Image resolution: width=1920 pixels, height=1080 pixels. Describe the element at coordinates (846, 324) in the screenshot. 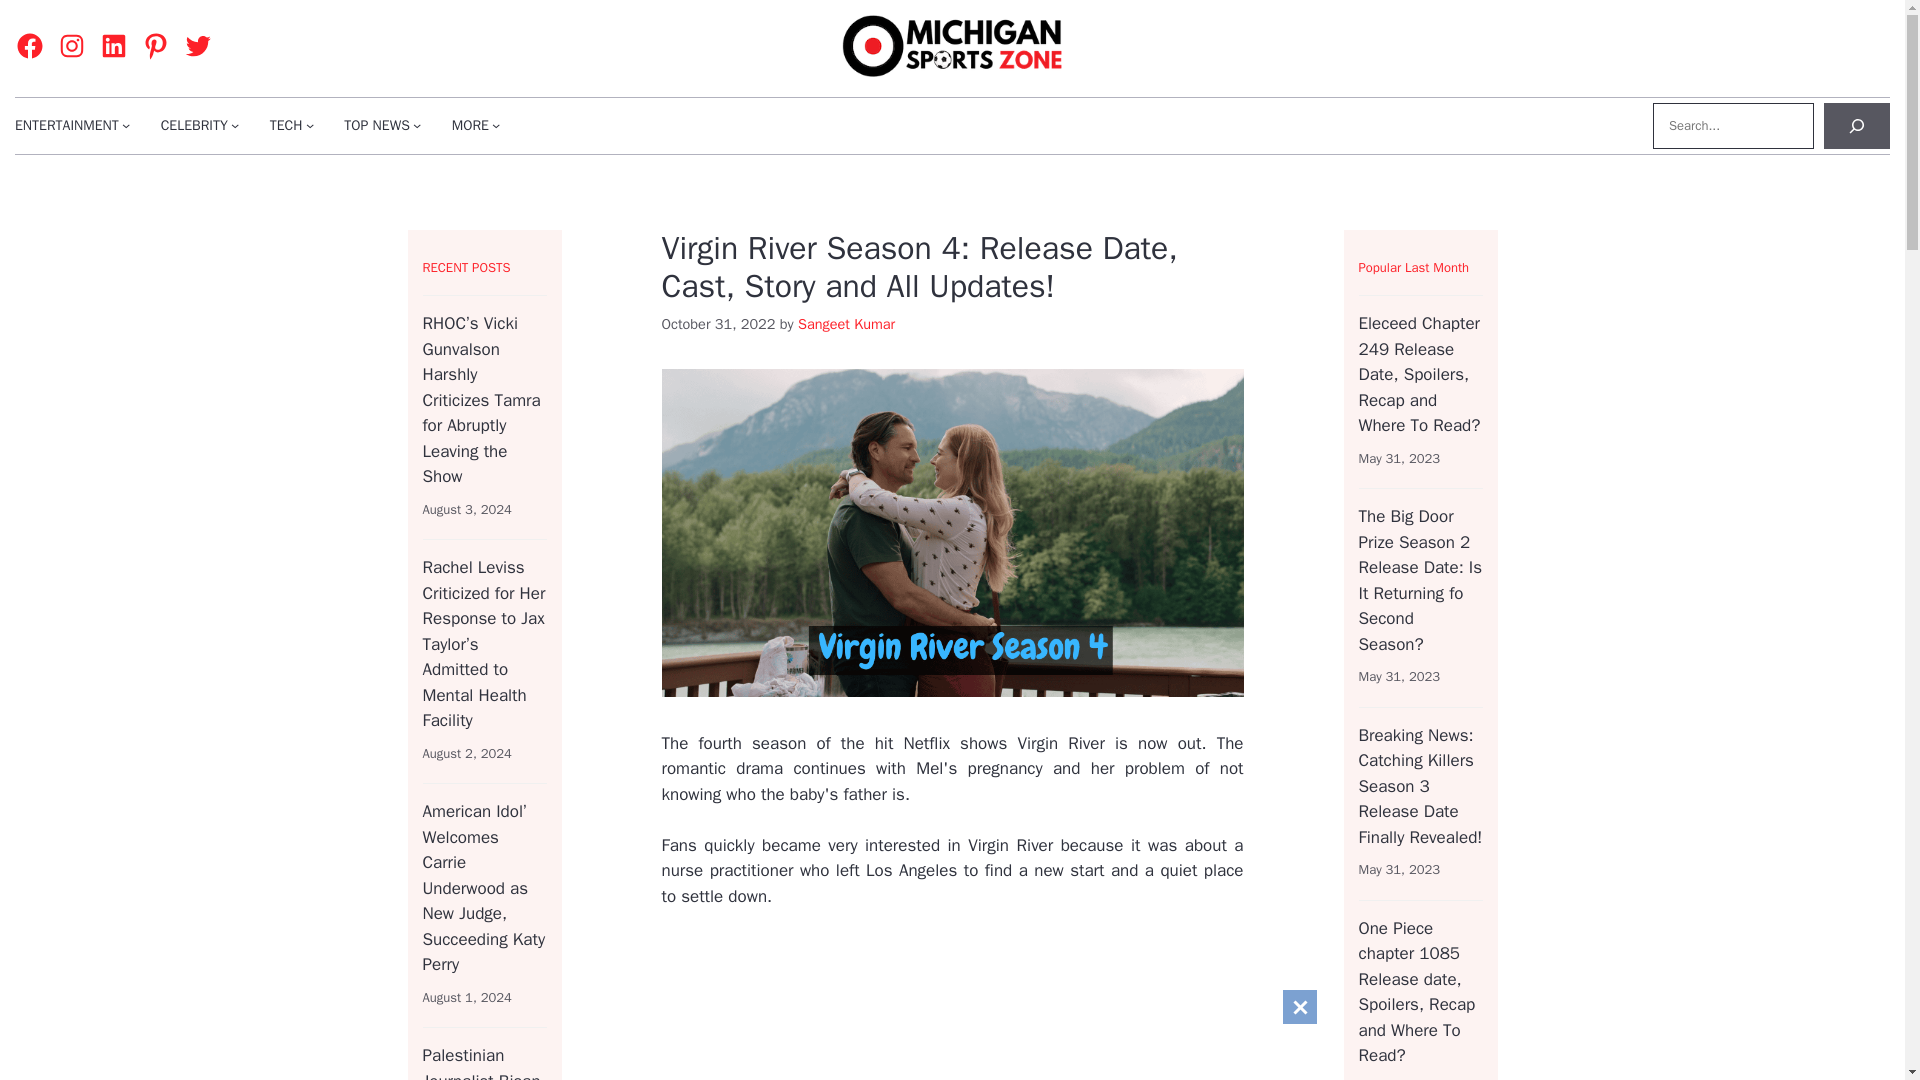

I see `Sangeet Kumar` at that location.